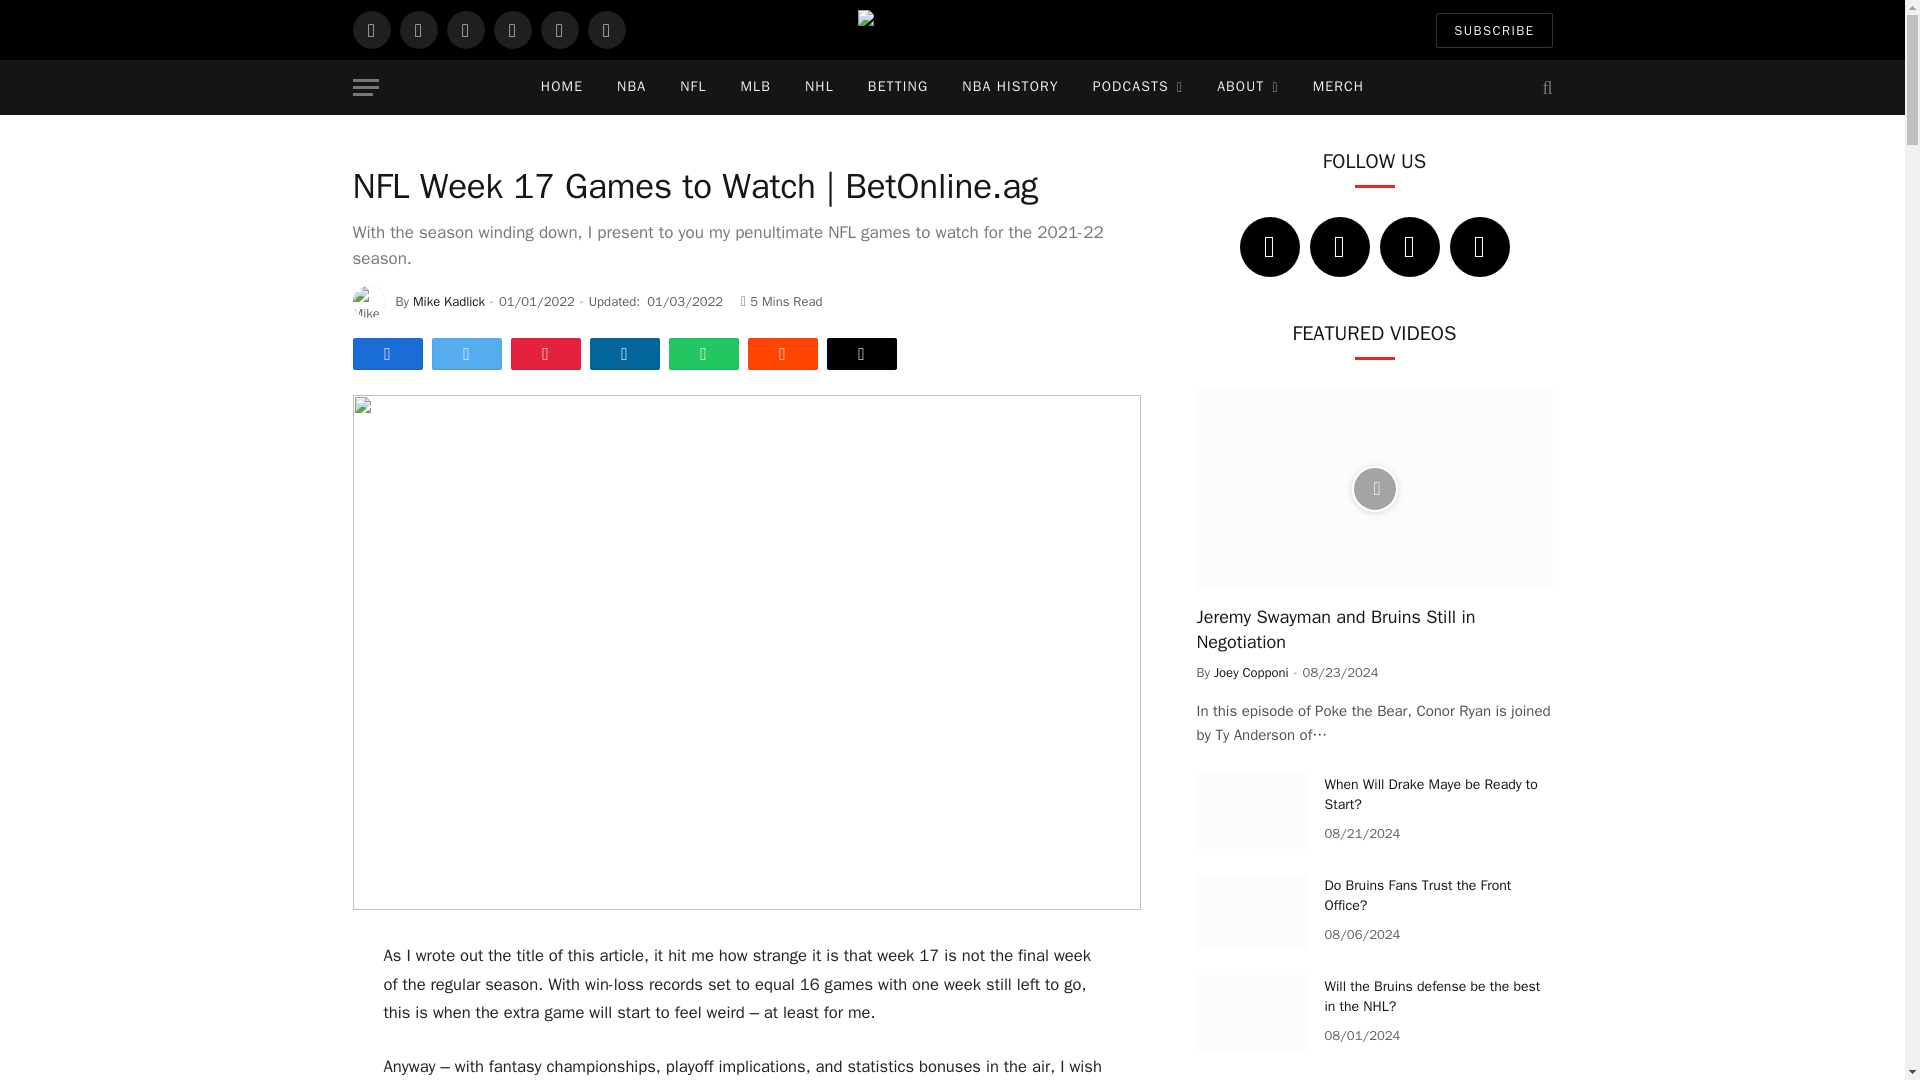 Image resolution: width=1920 pixels, height=1080 pixels. Describe the element at coordinates (544, 354) in the screenshot. I see `Share on Pinterest` at that location.